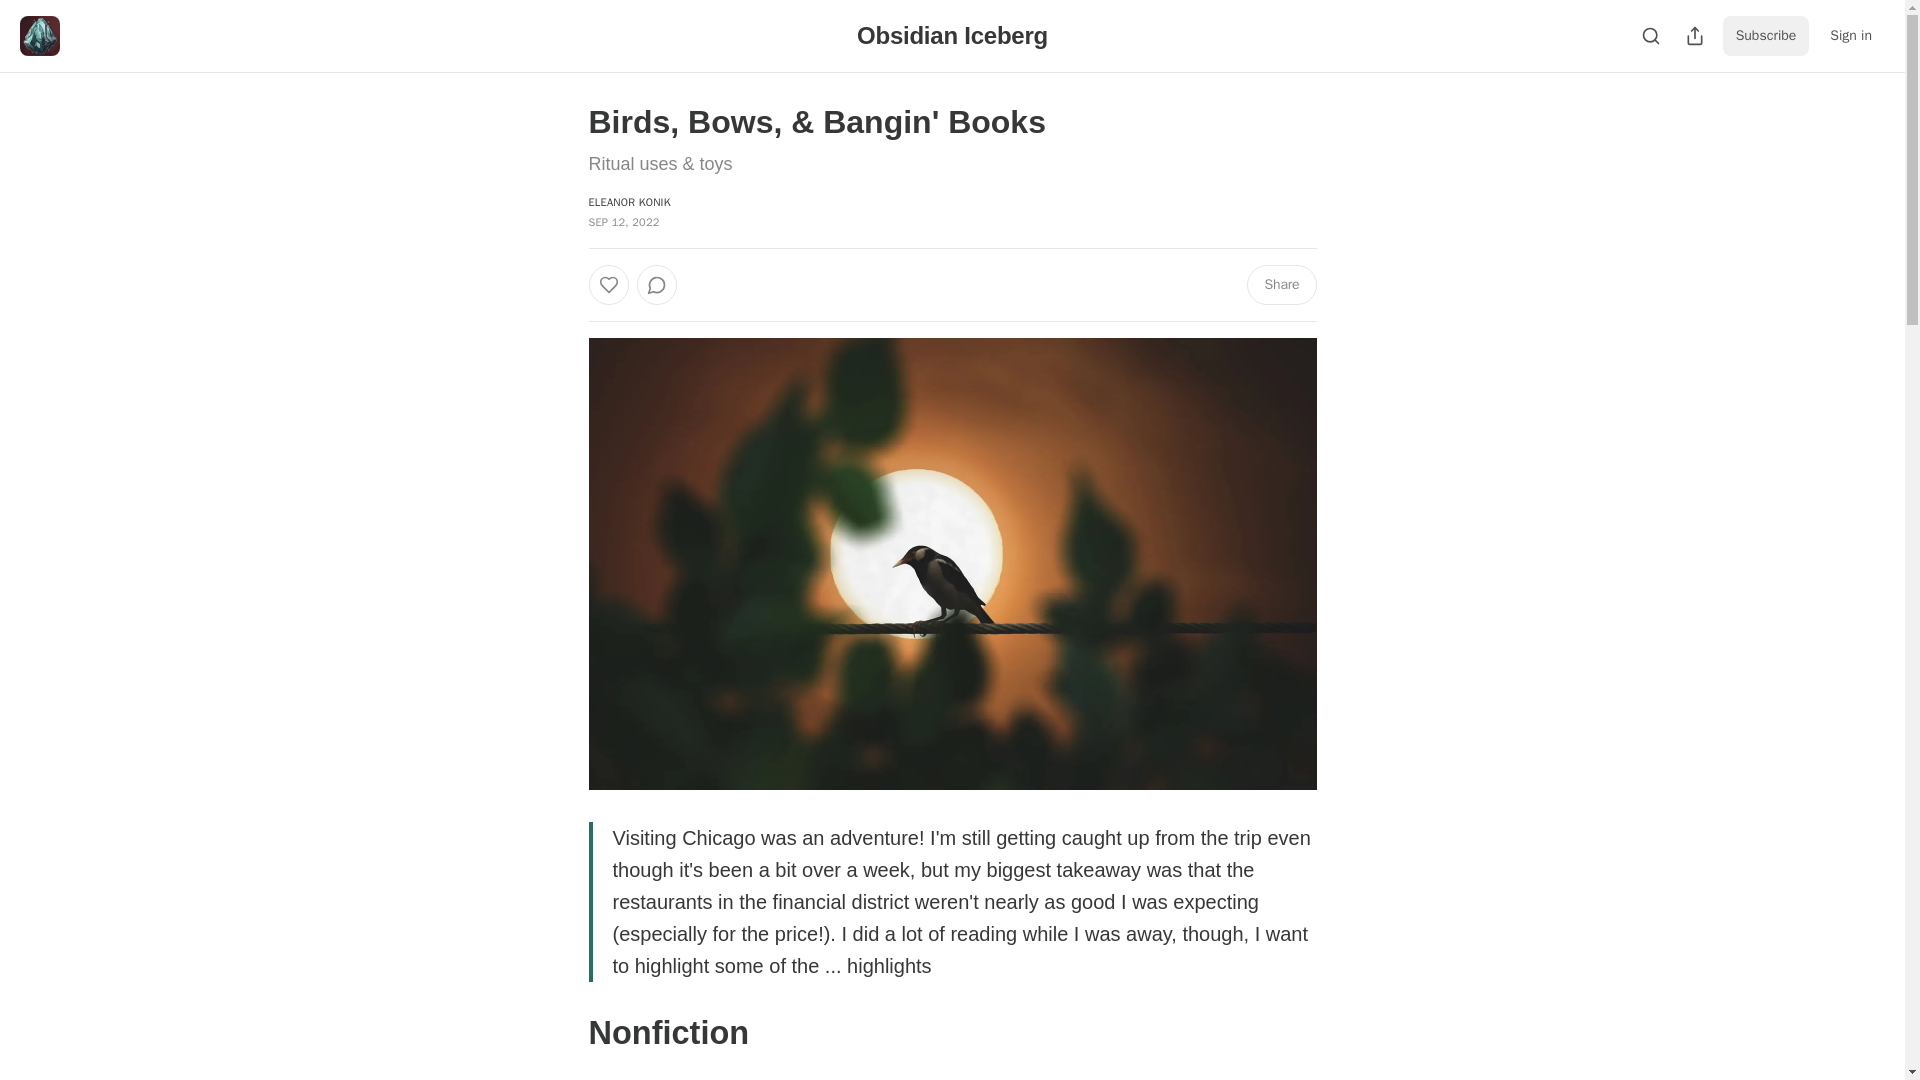 This screenshot has height=1080, width=1920. What do you see at coordinates (1766, 36) in the screenshot?
I see `Subscribe` at bounding box center [1766, 36].